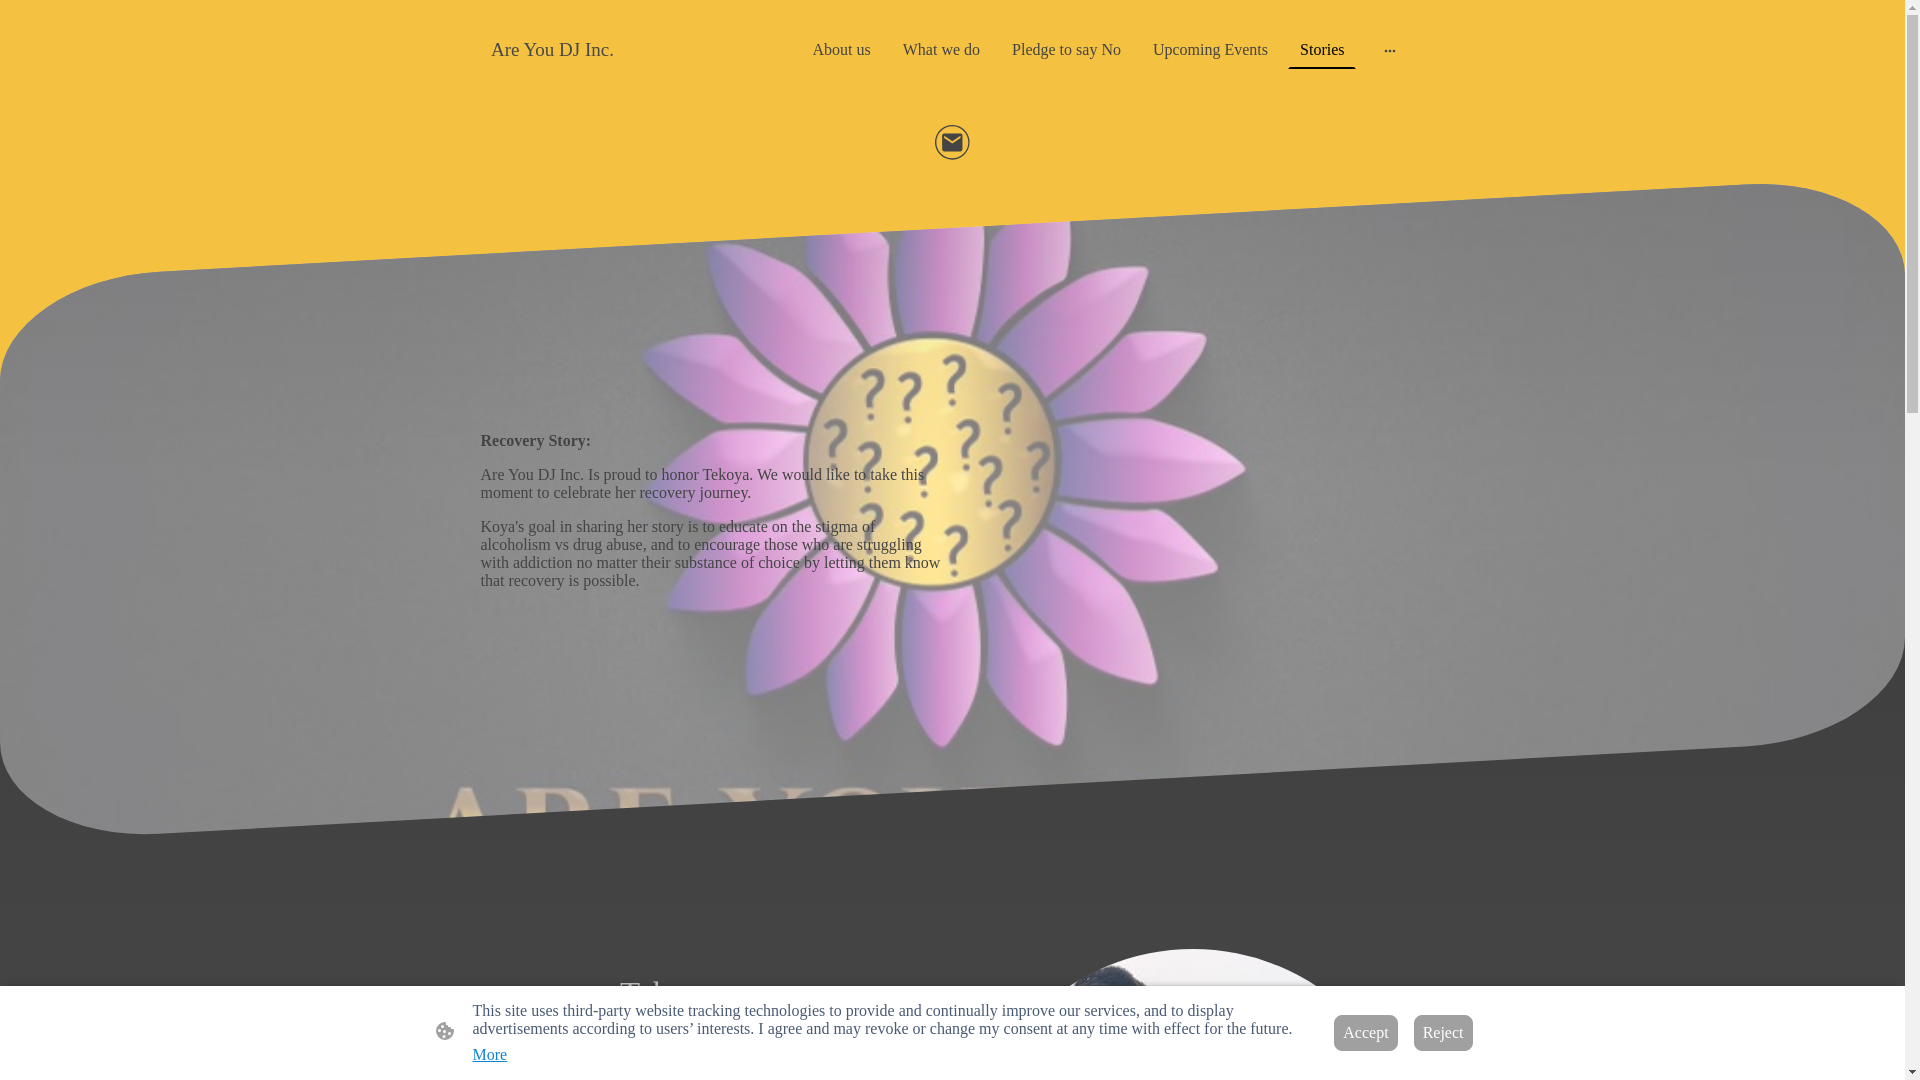  I want to click on Accept, so click(1366, 1032).